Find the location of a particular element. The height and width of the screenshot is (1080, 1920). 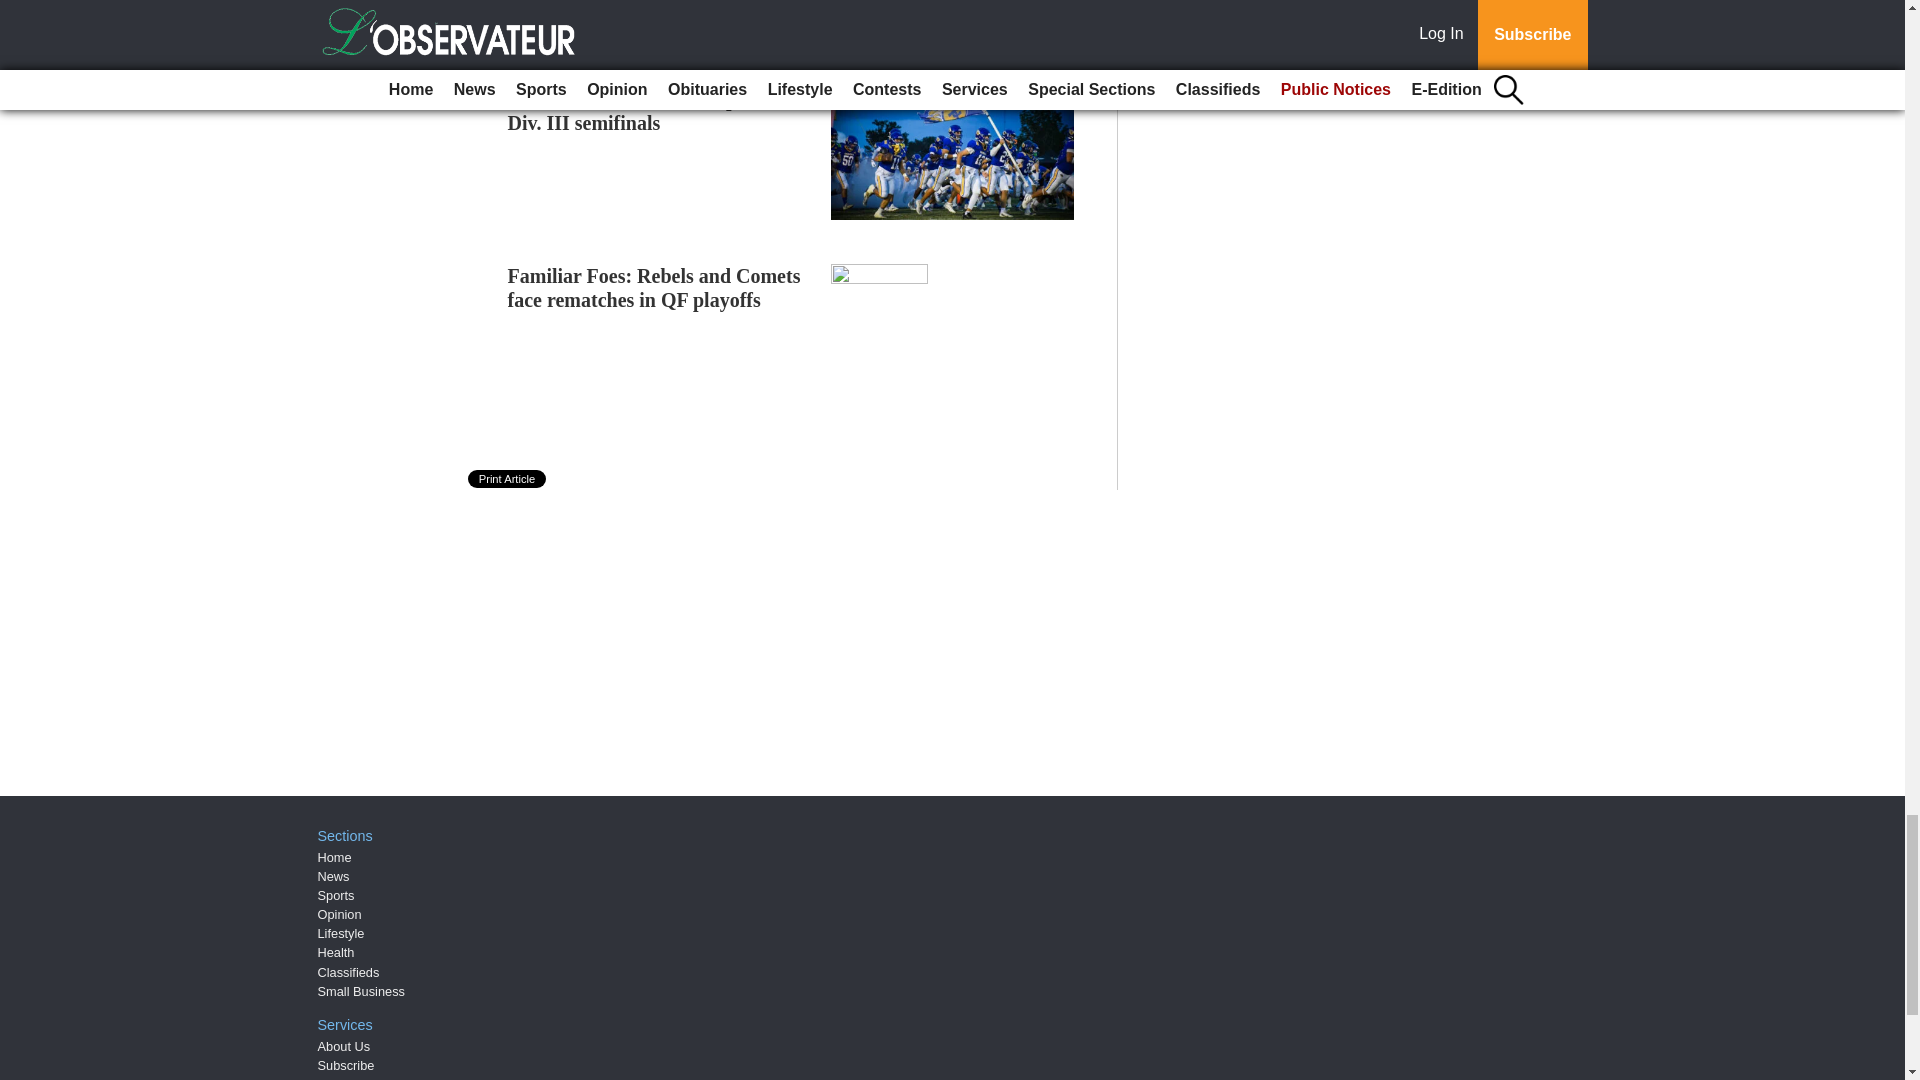

Print Article is located at coordinates (508, 478).